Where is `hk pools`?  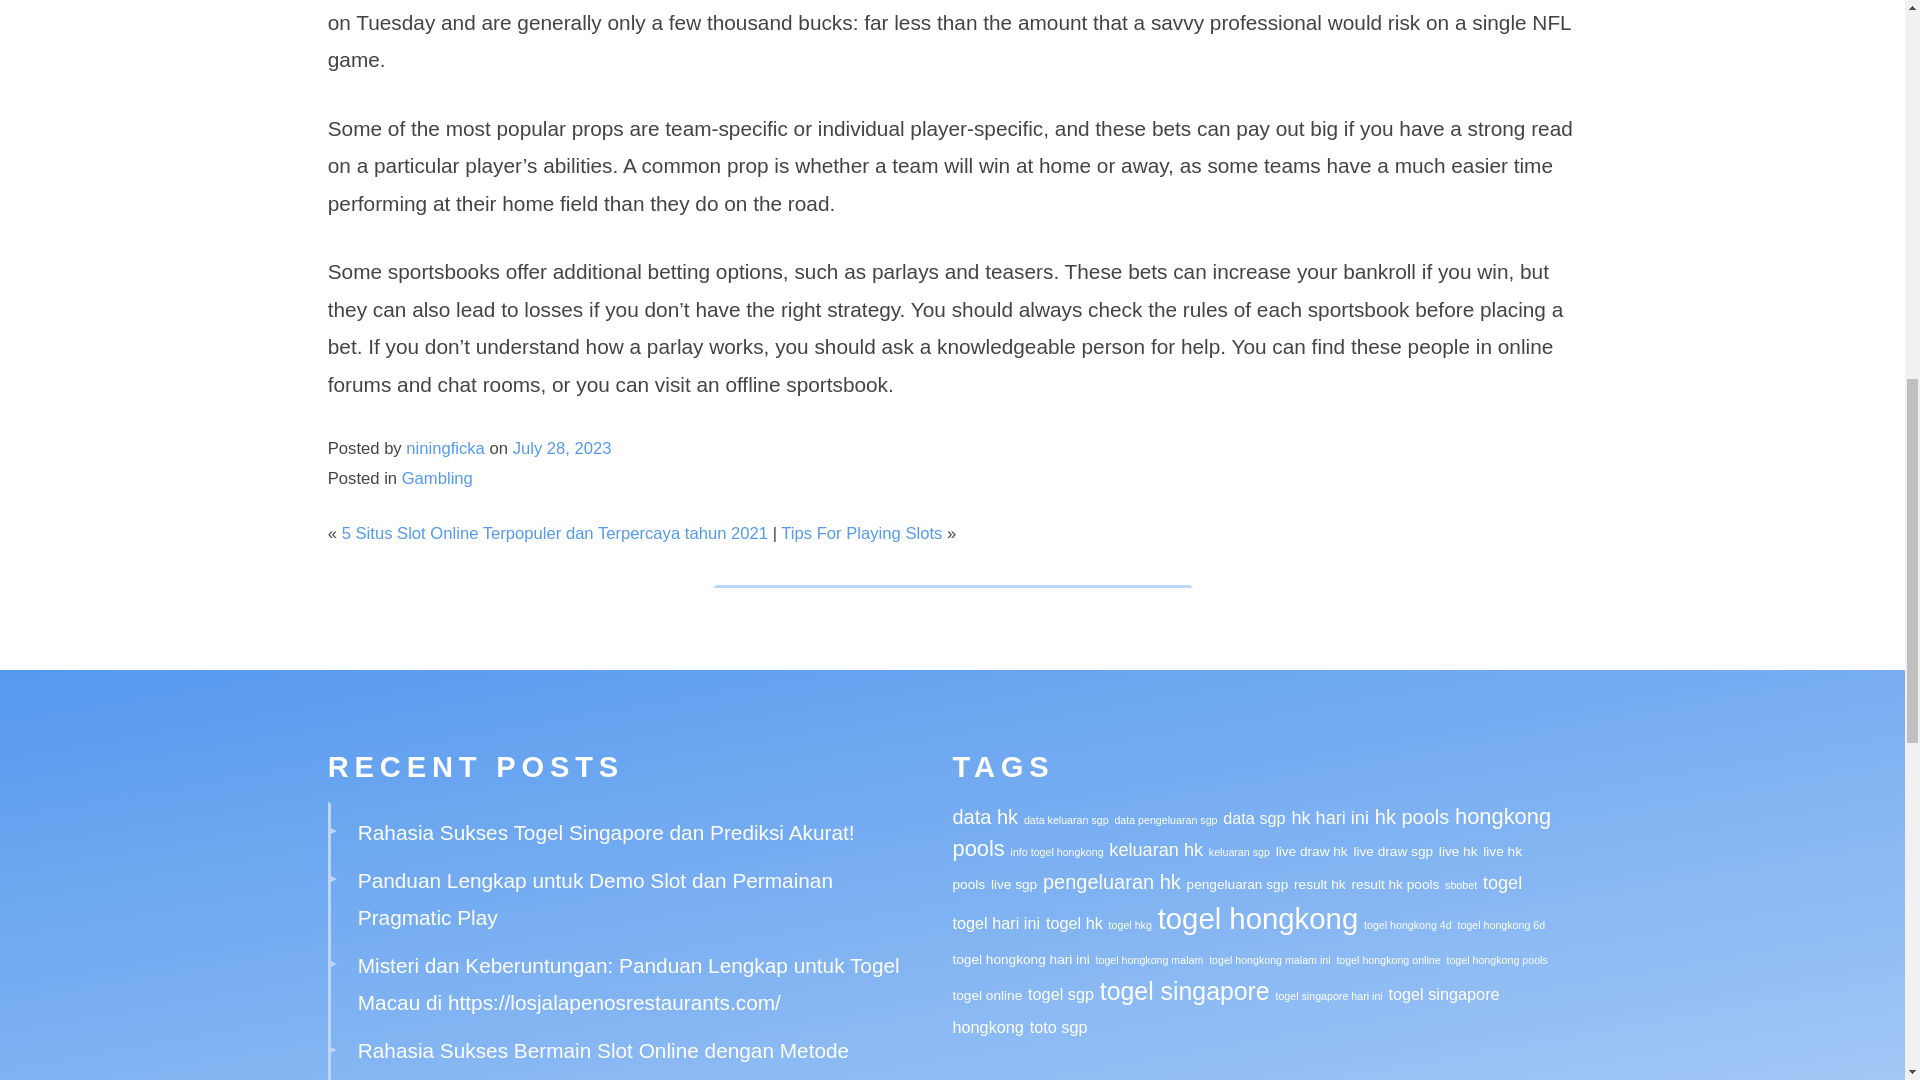
hk pools is located at coordinates (1412, 816).